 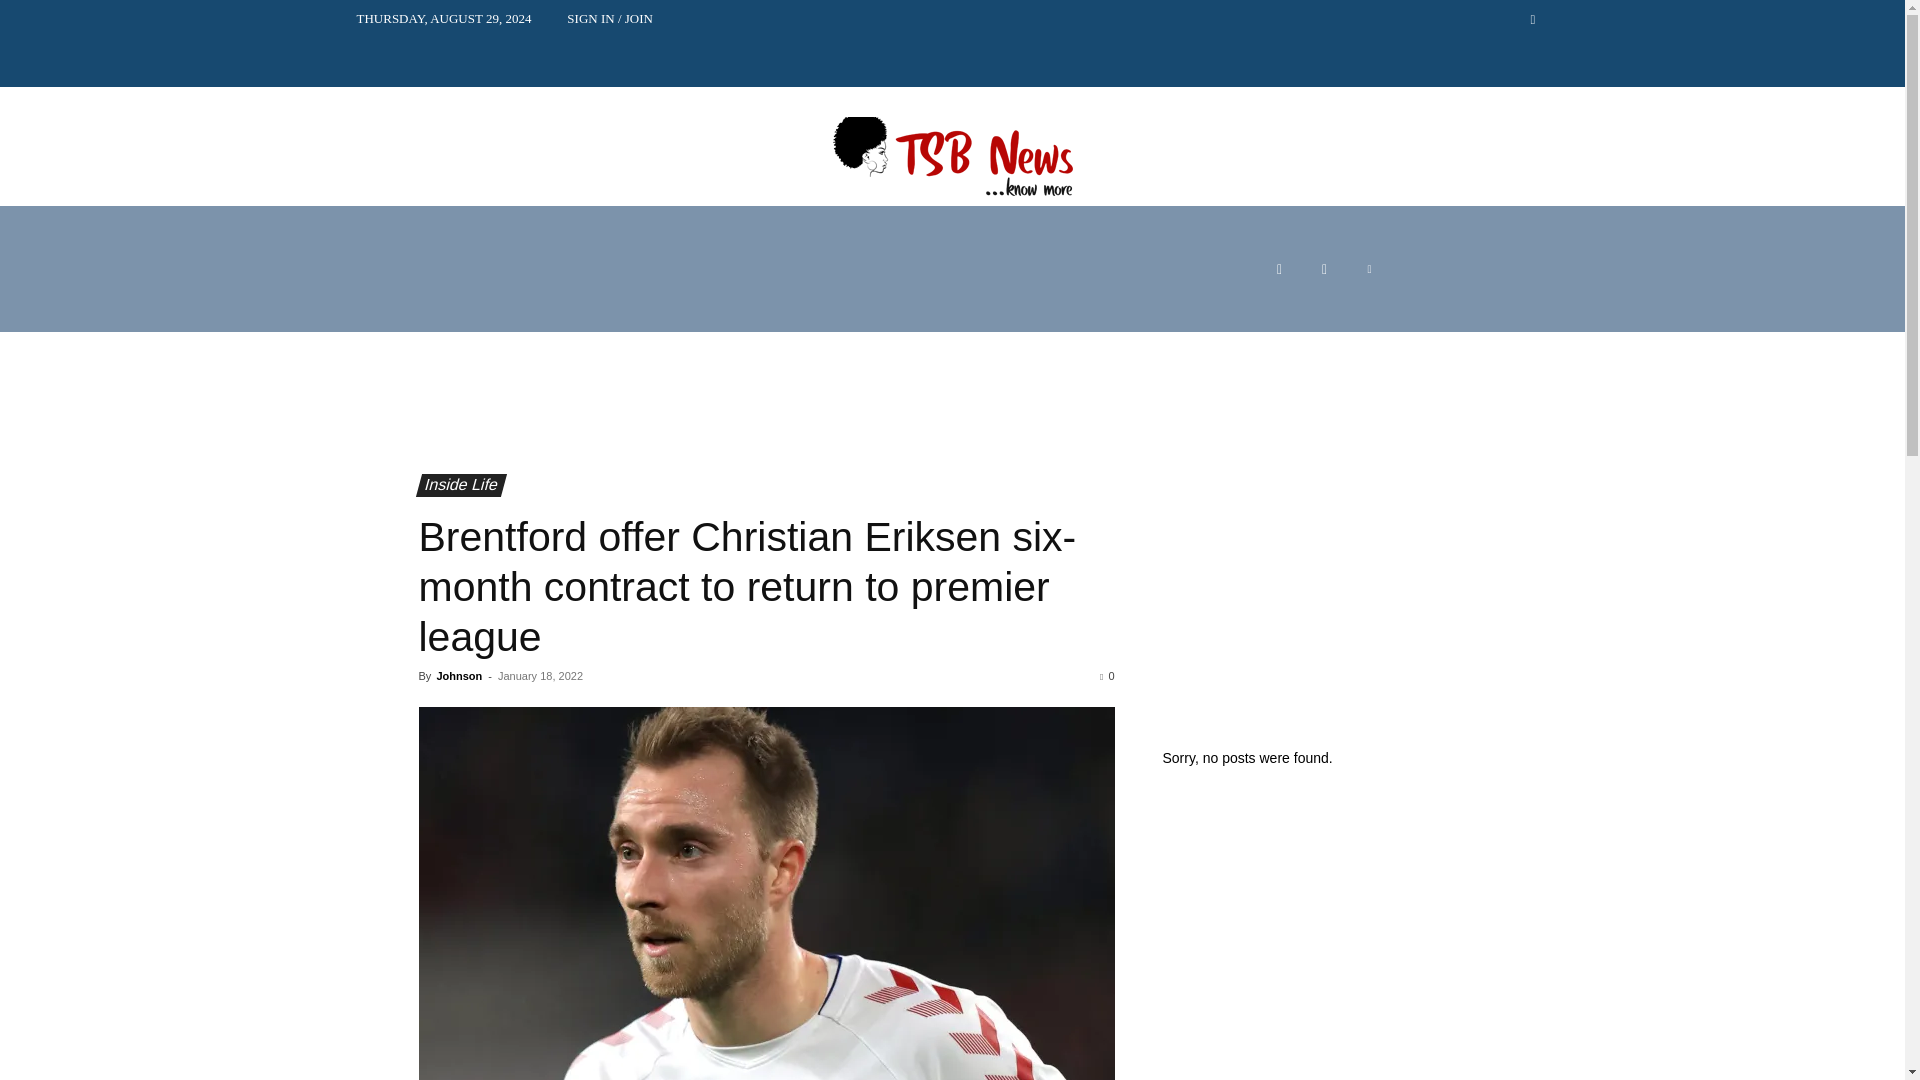 What do you see at coordinates (456, 485) in the screenshot?
I see `Inside Life` at bounding box center [456, 485].